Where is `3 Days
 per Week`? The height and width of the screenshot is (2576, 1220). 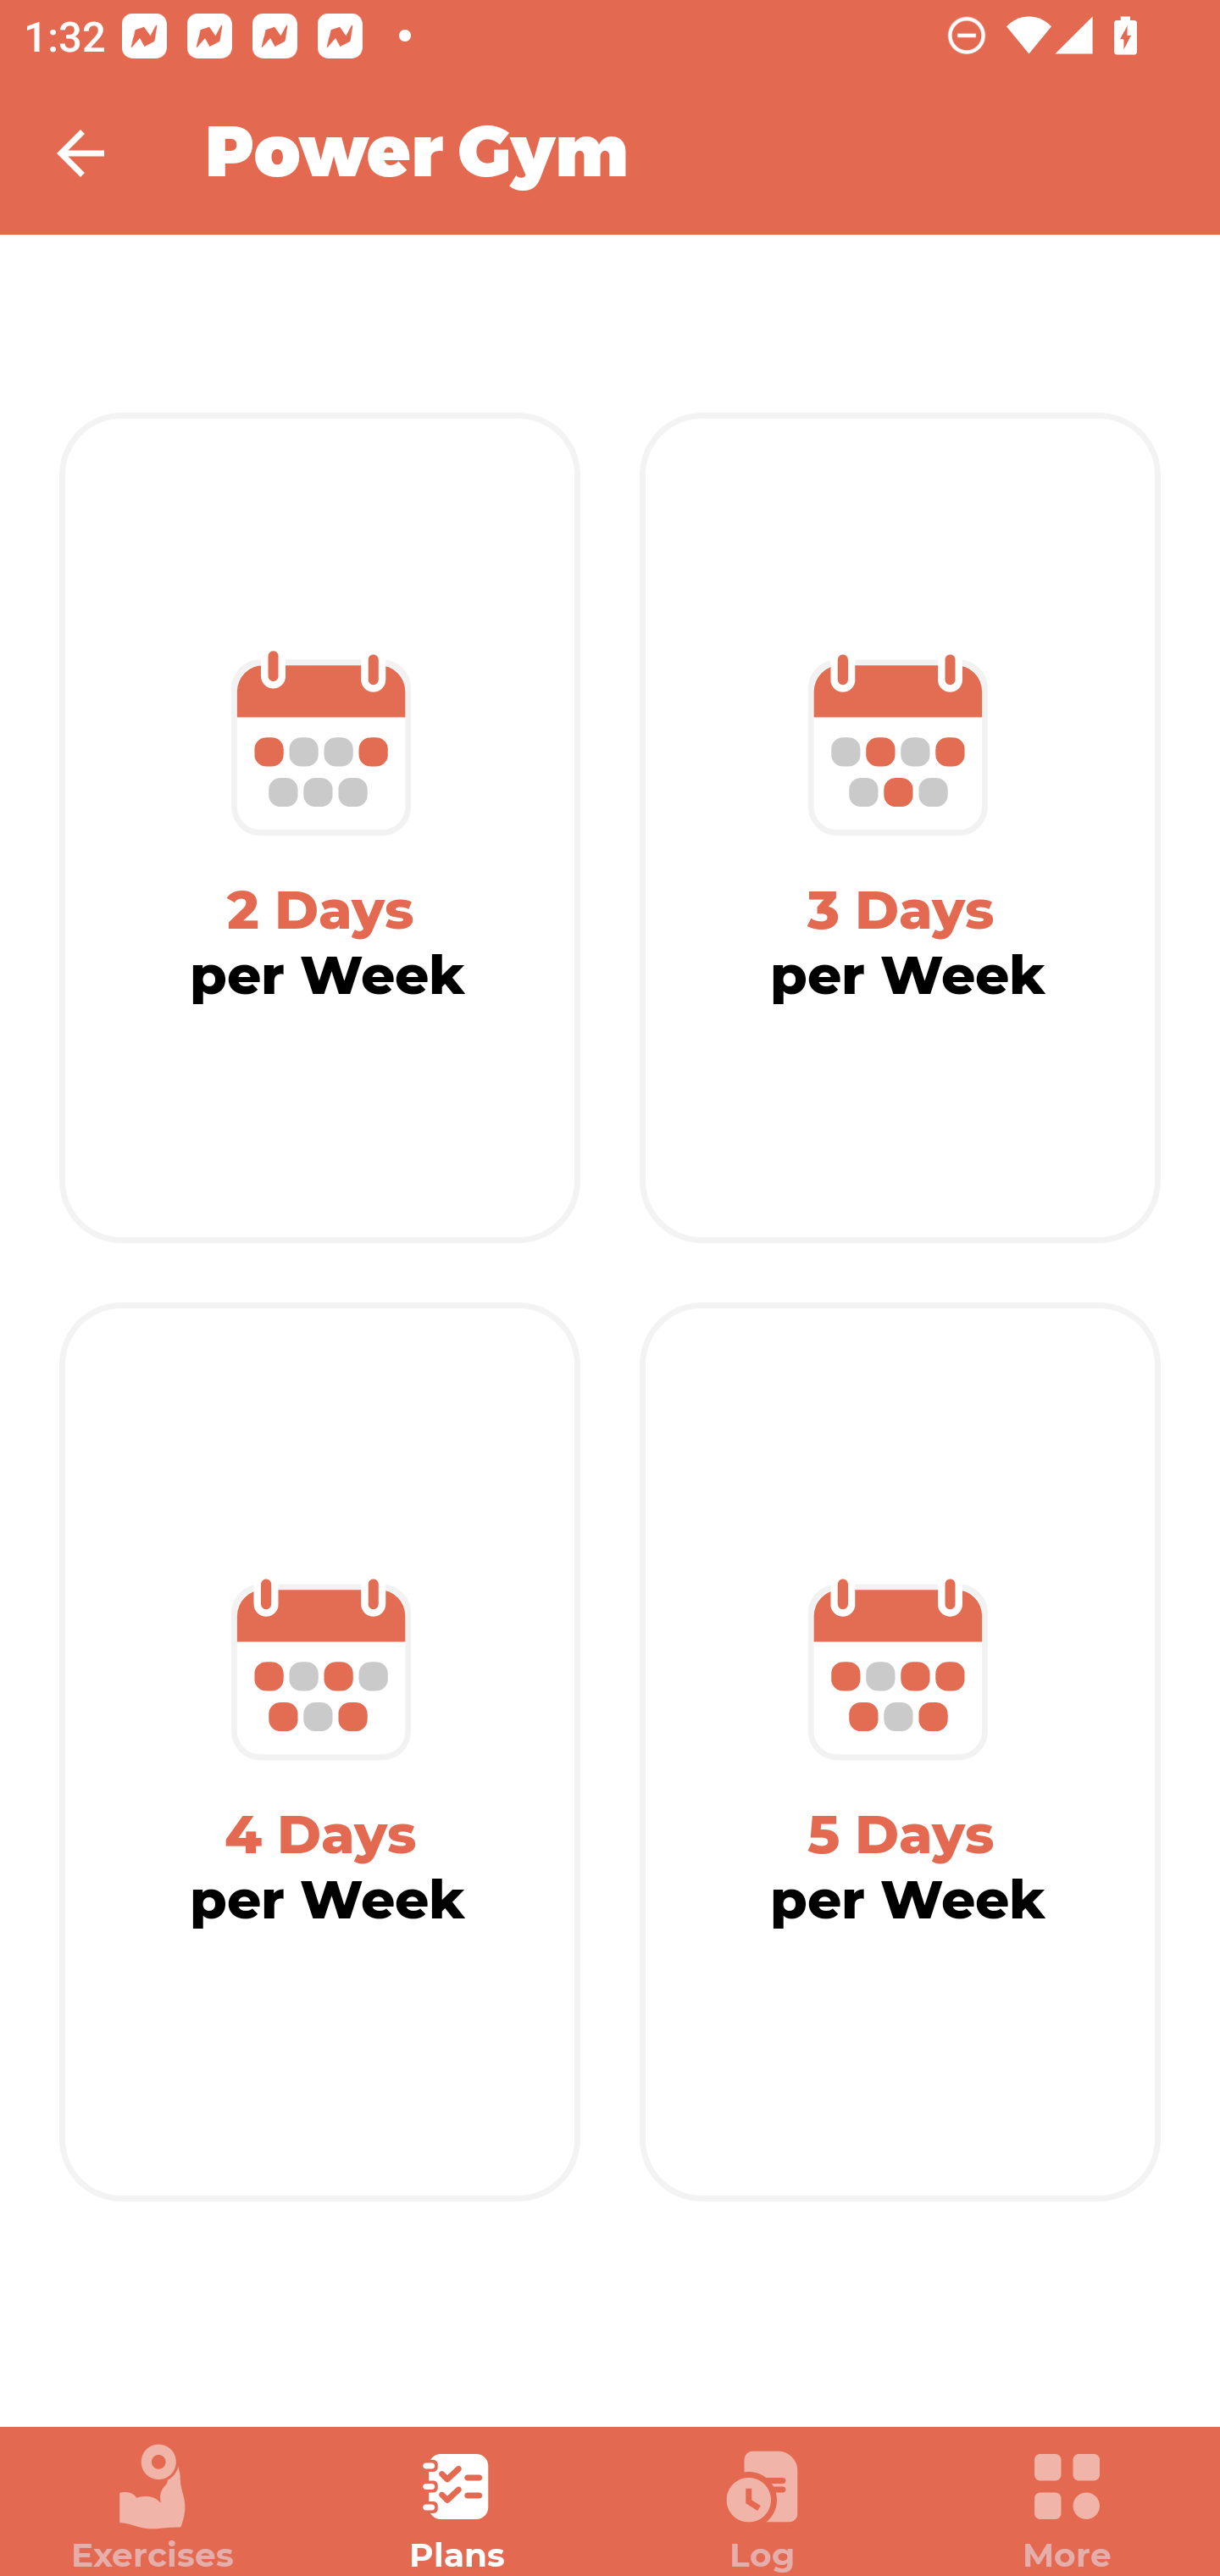
3 Days
 per Week is located at coordinates (900, 828).